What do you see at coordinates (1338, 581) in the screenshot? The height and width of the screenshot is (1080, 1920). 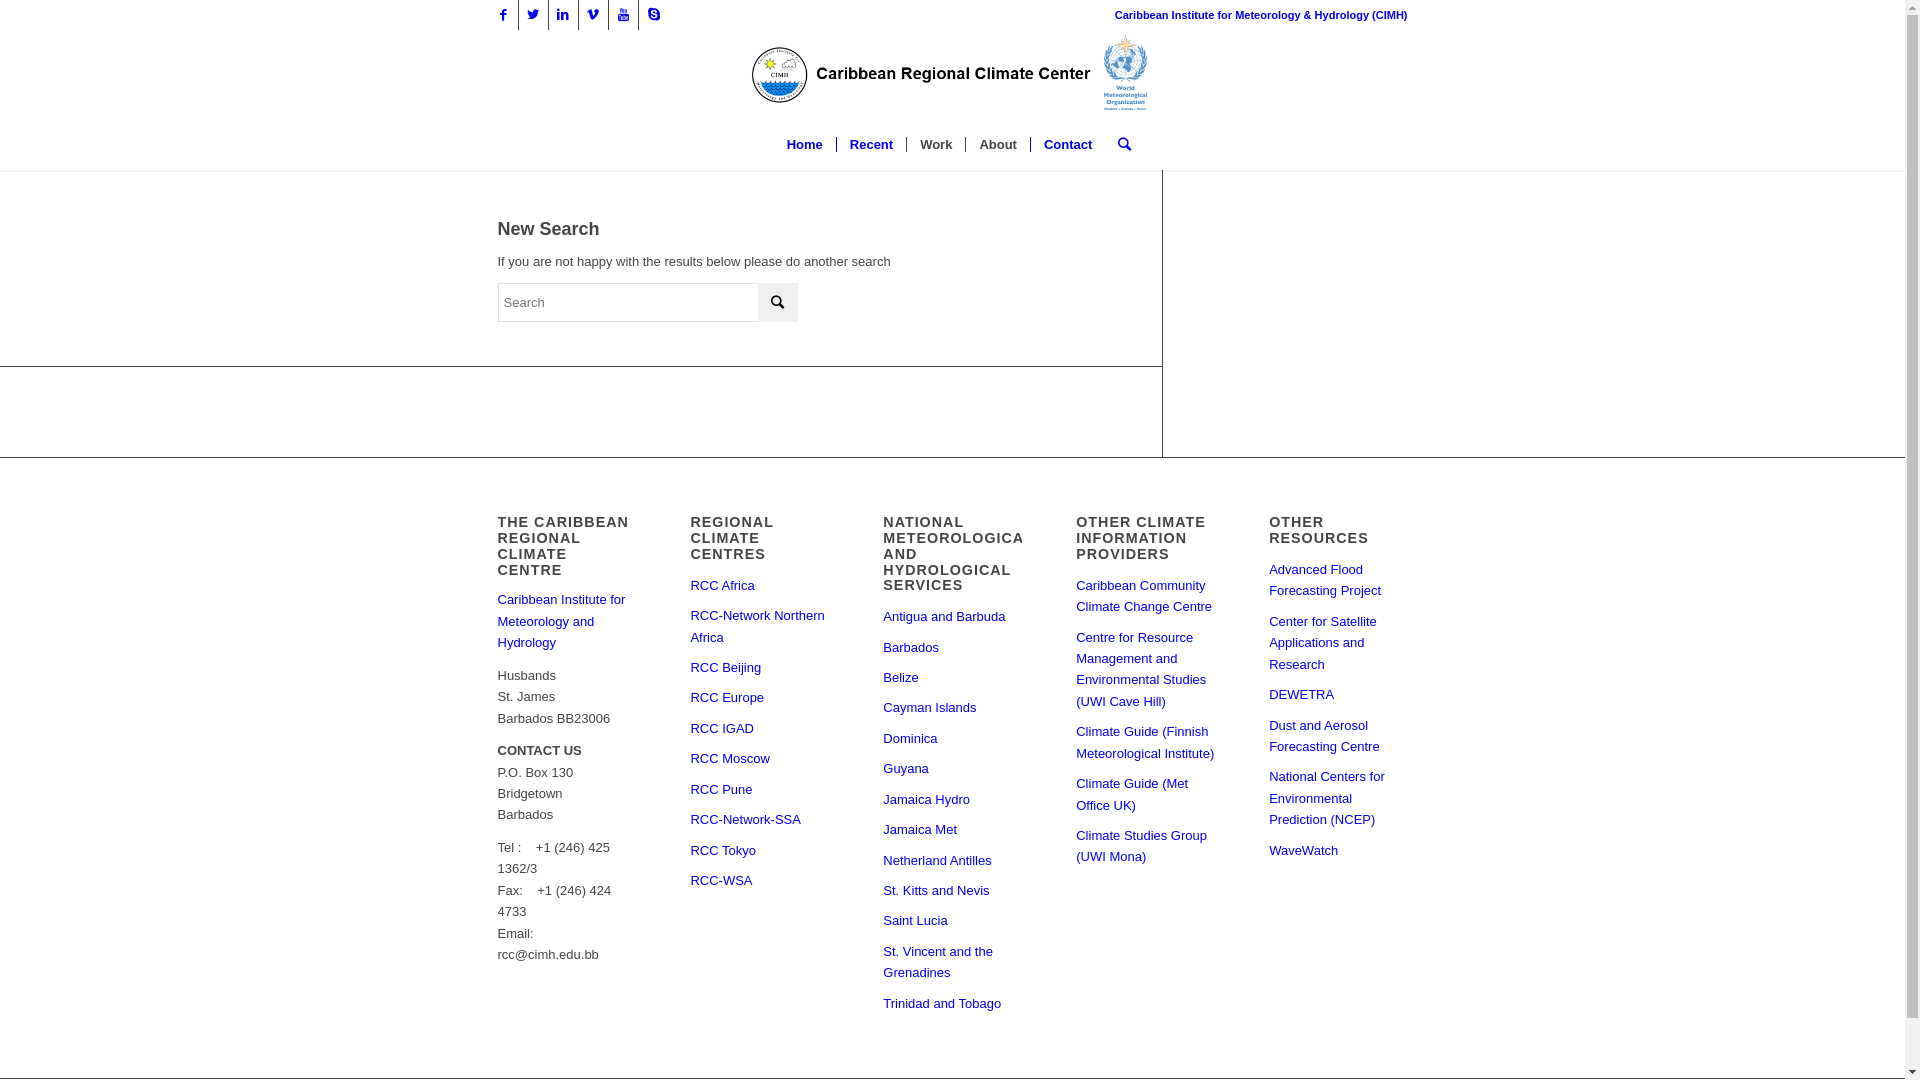 I see `Advanced Flood Forecasting Project` at bounding box center [1338, 581].